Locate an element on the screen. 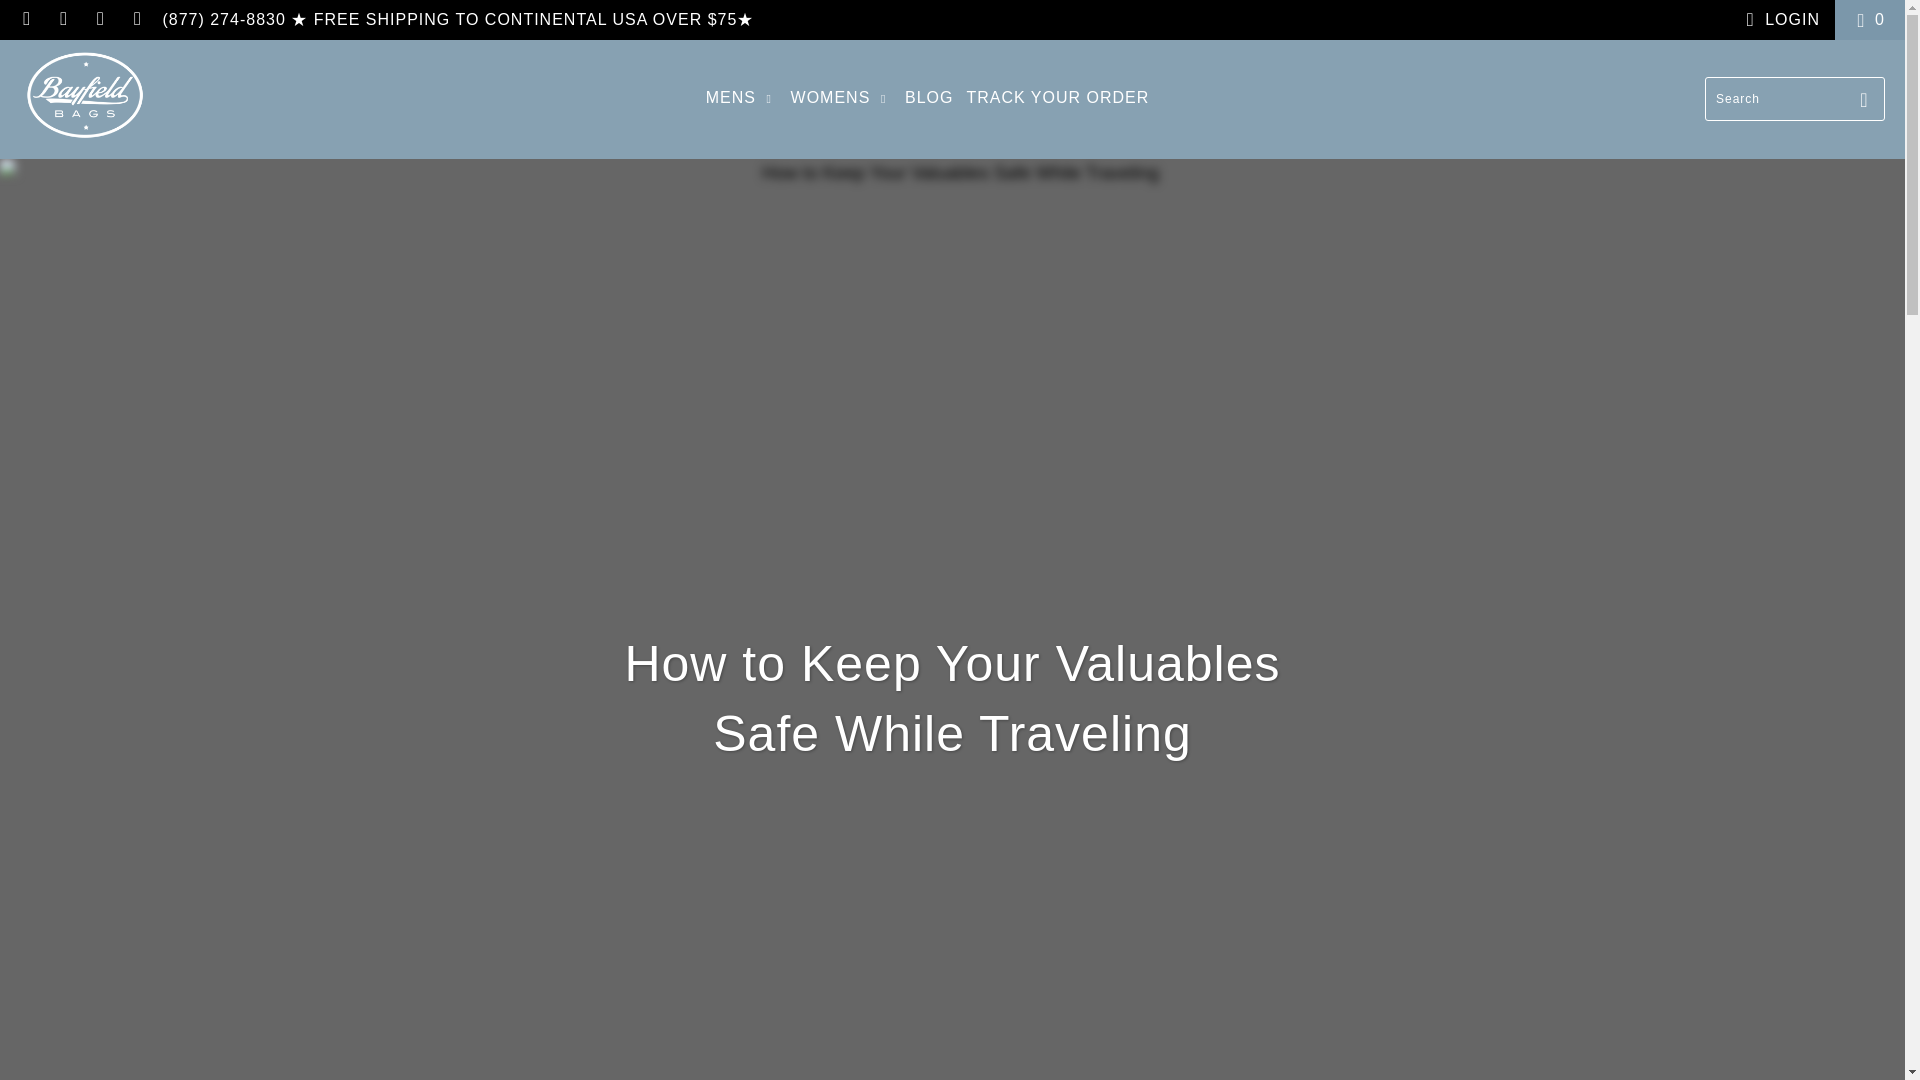 Image resolution: width=1920 pixels, height=1080 pixels. LOGIN is located at coordinates (1778, 20).